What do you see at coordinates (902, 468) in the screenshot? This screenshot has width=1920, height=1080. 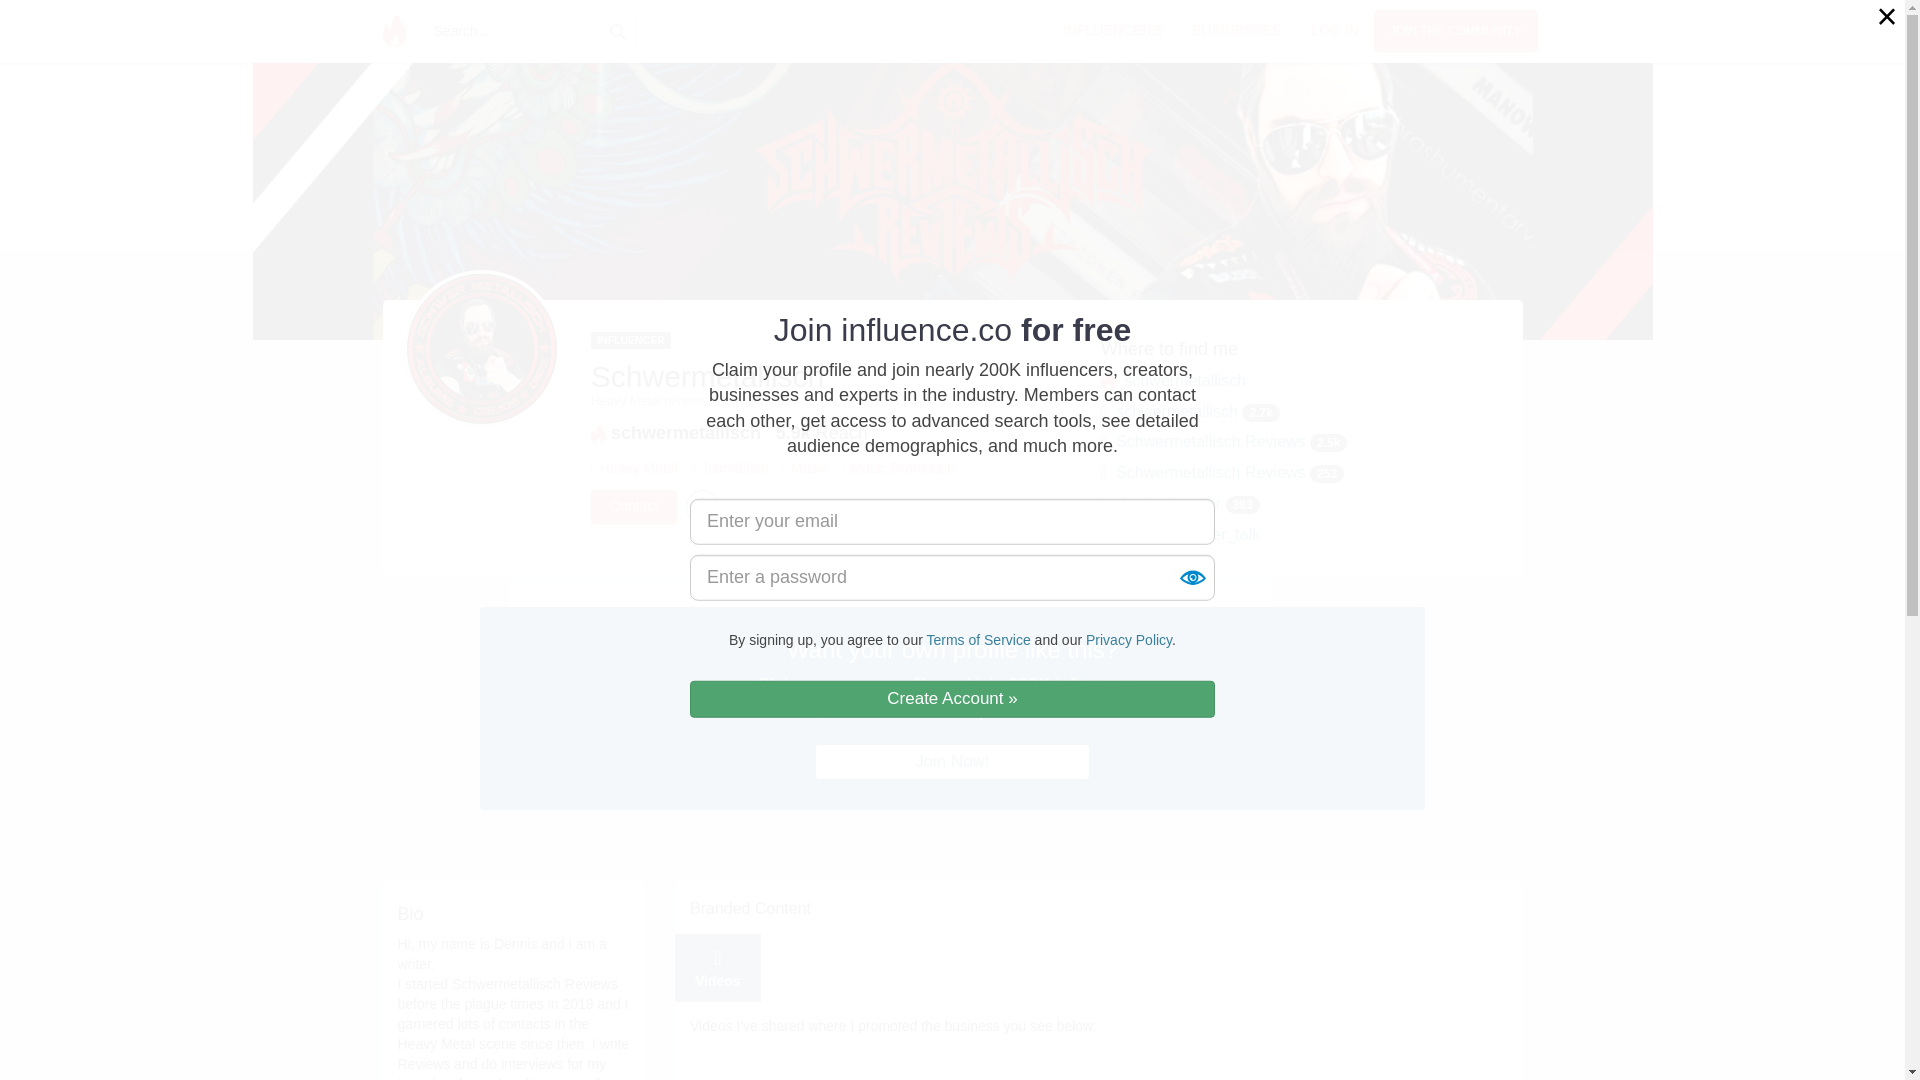 I see `Music Promotion` at bounding box center [902, 468].